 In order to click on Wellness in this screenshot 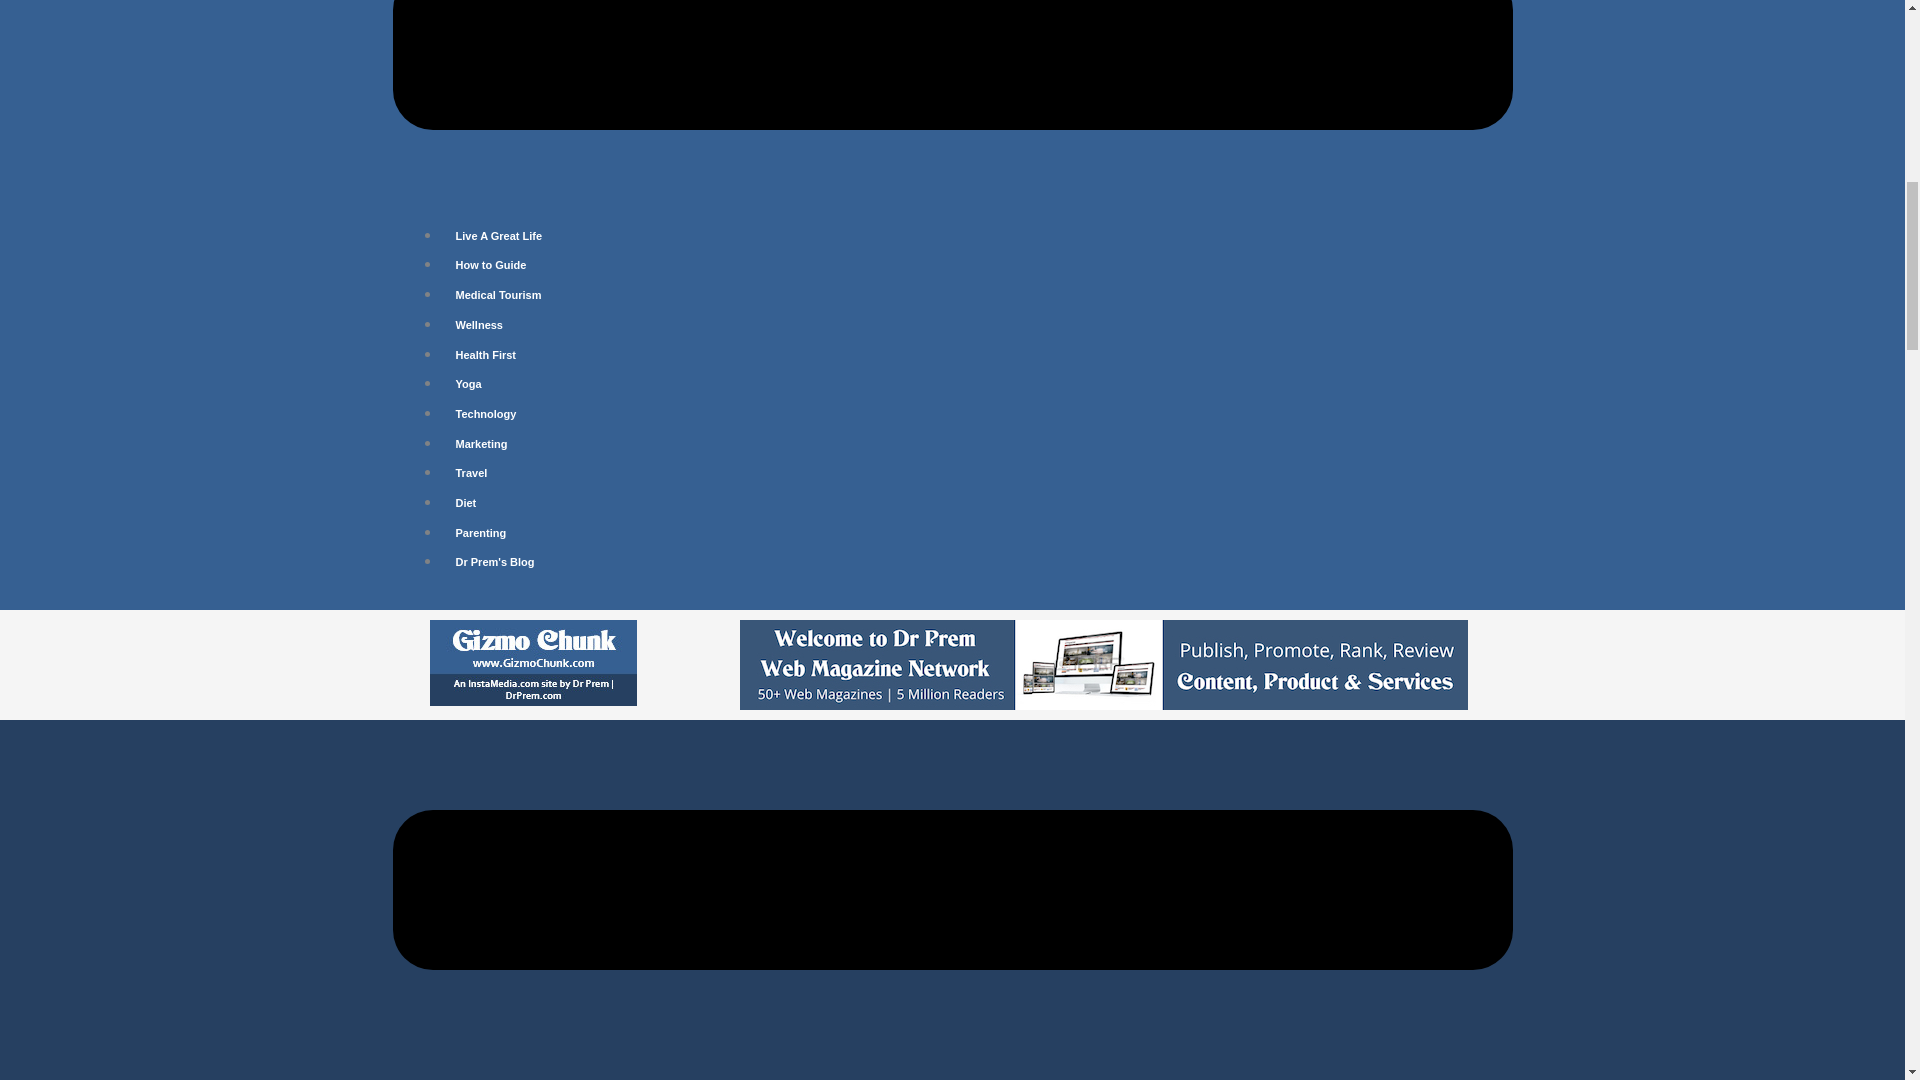, I will do `click(478, 324)`.